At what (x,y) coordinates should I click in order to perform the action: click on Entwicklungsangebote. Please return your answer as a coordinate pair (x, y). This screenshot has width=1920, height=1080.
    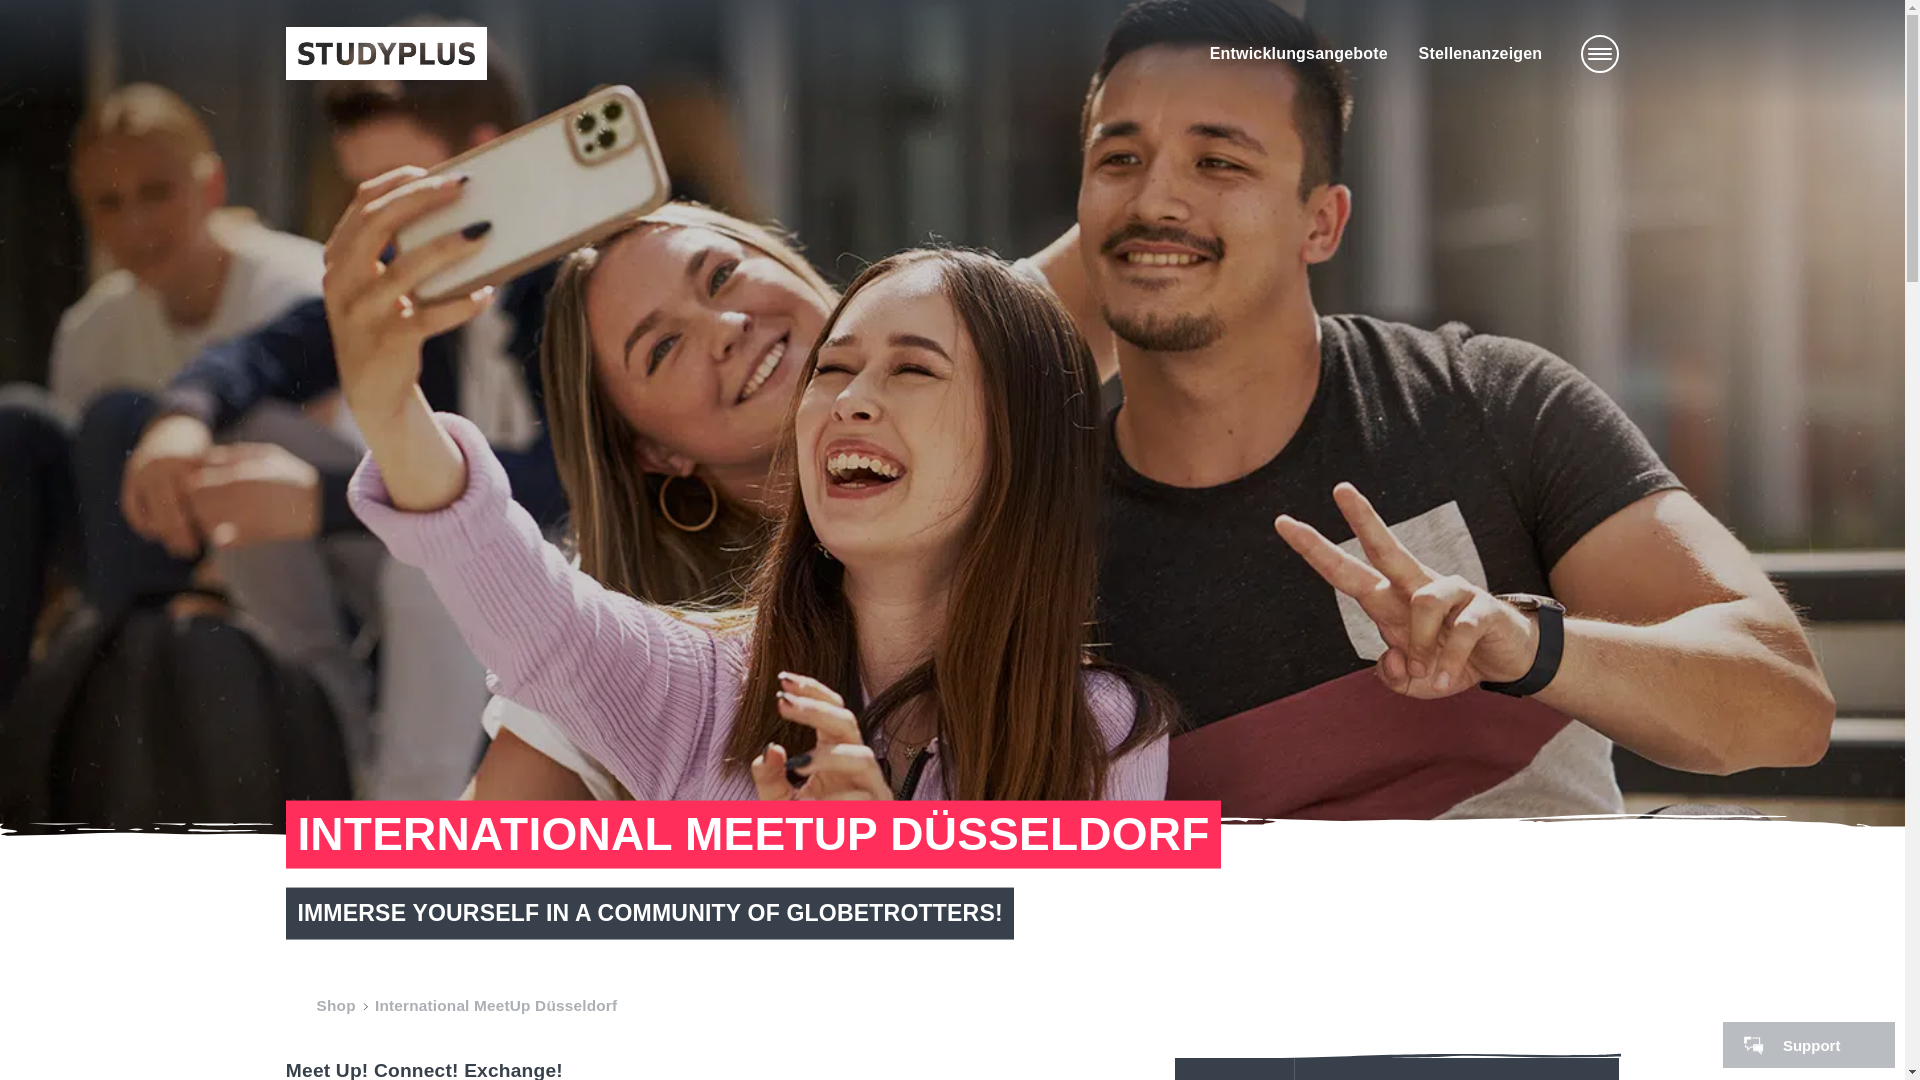
    Looking at the image, I should click on (1298, 53).